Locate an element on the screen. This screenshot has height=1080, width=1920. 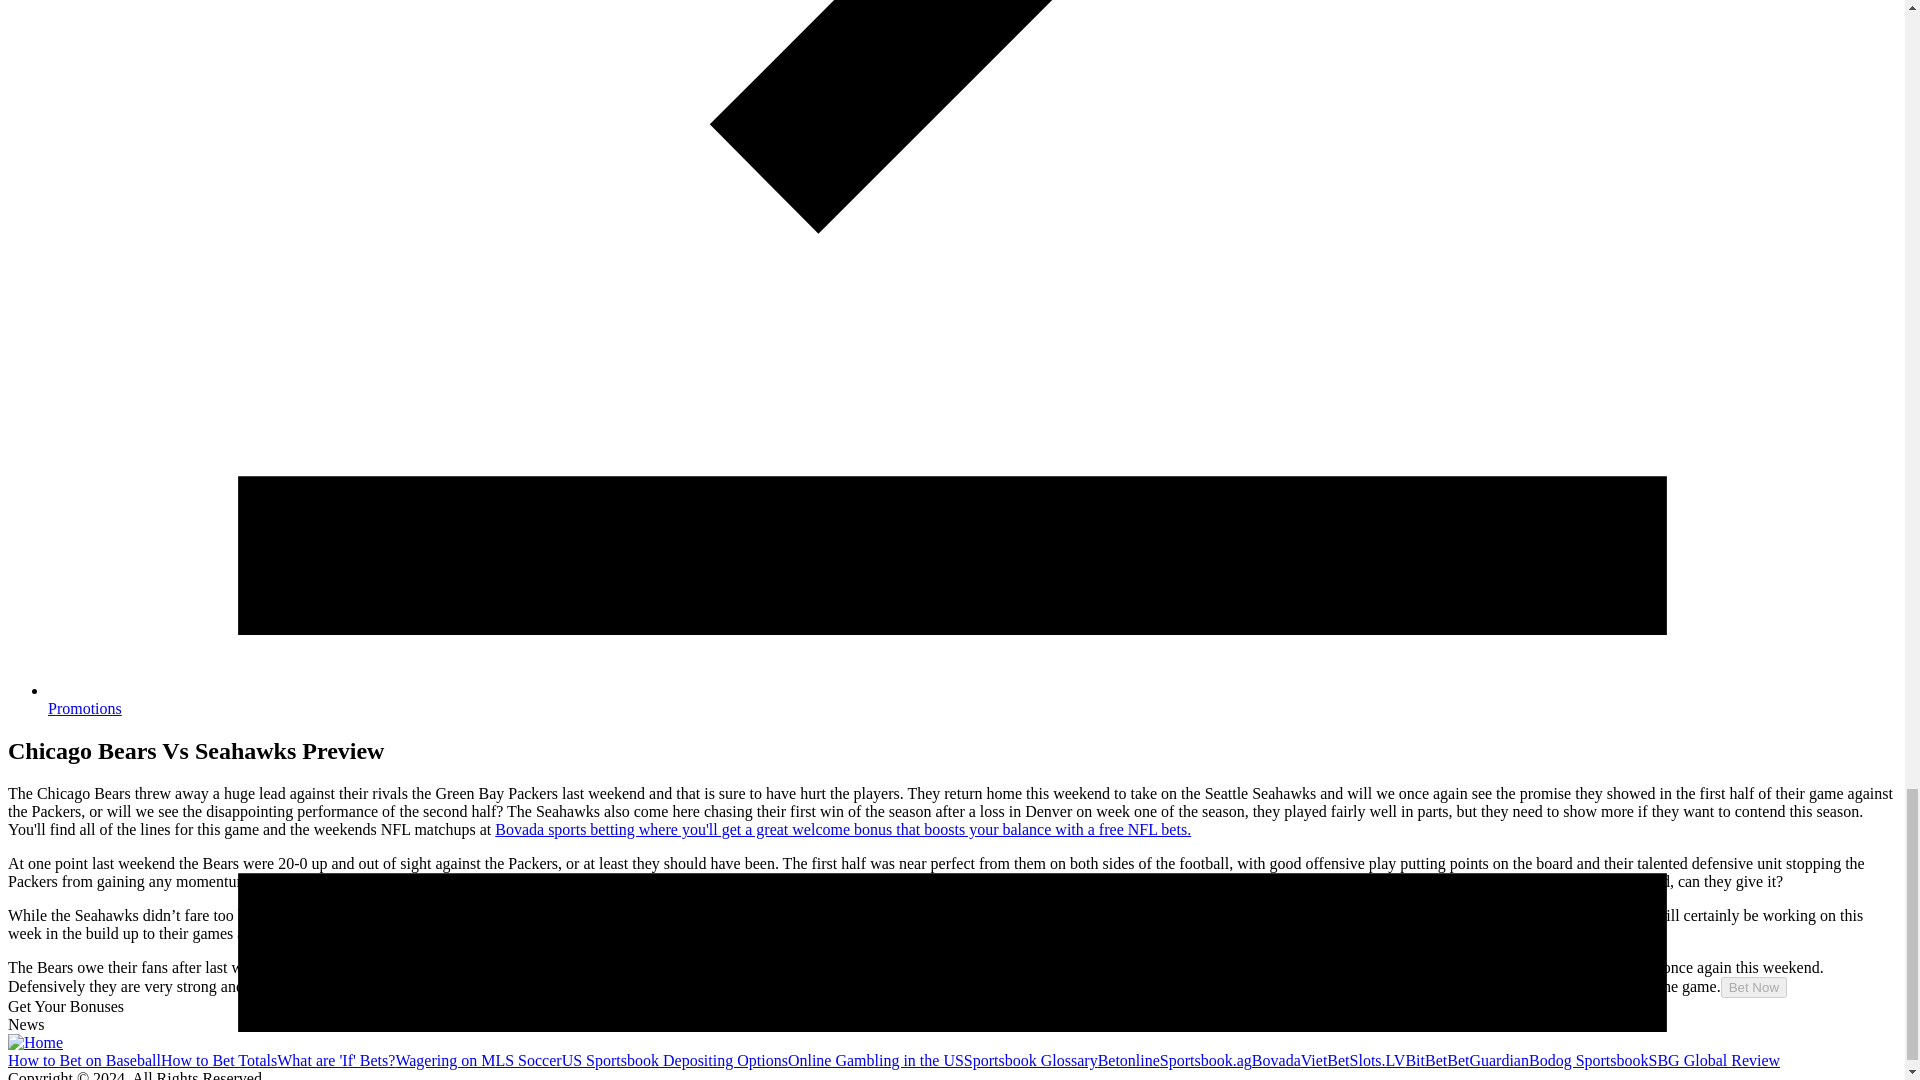
What are 'If' Bets? is located at coordinates (336, 1060).